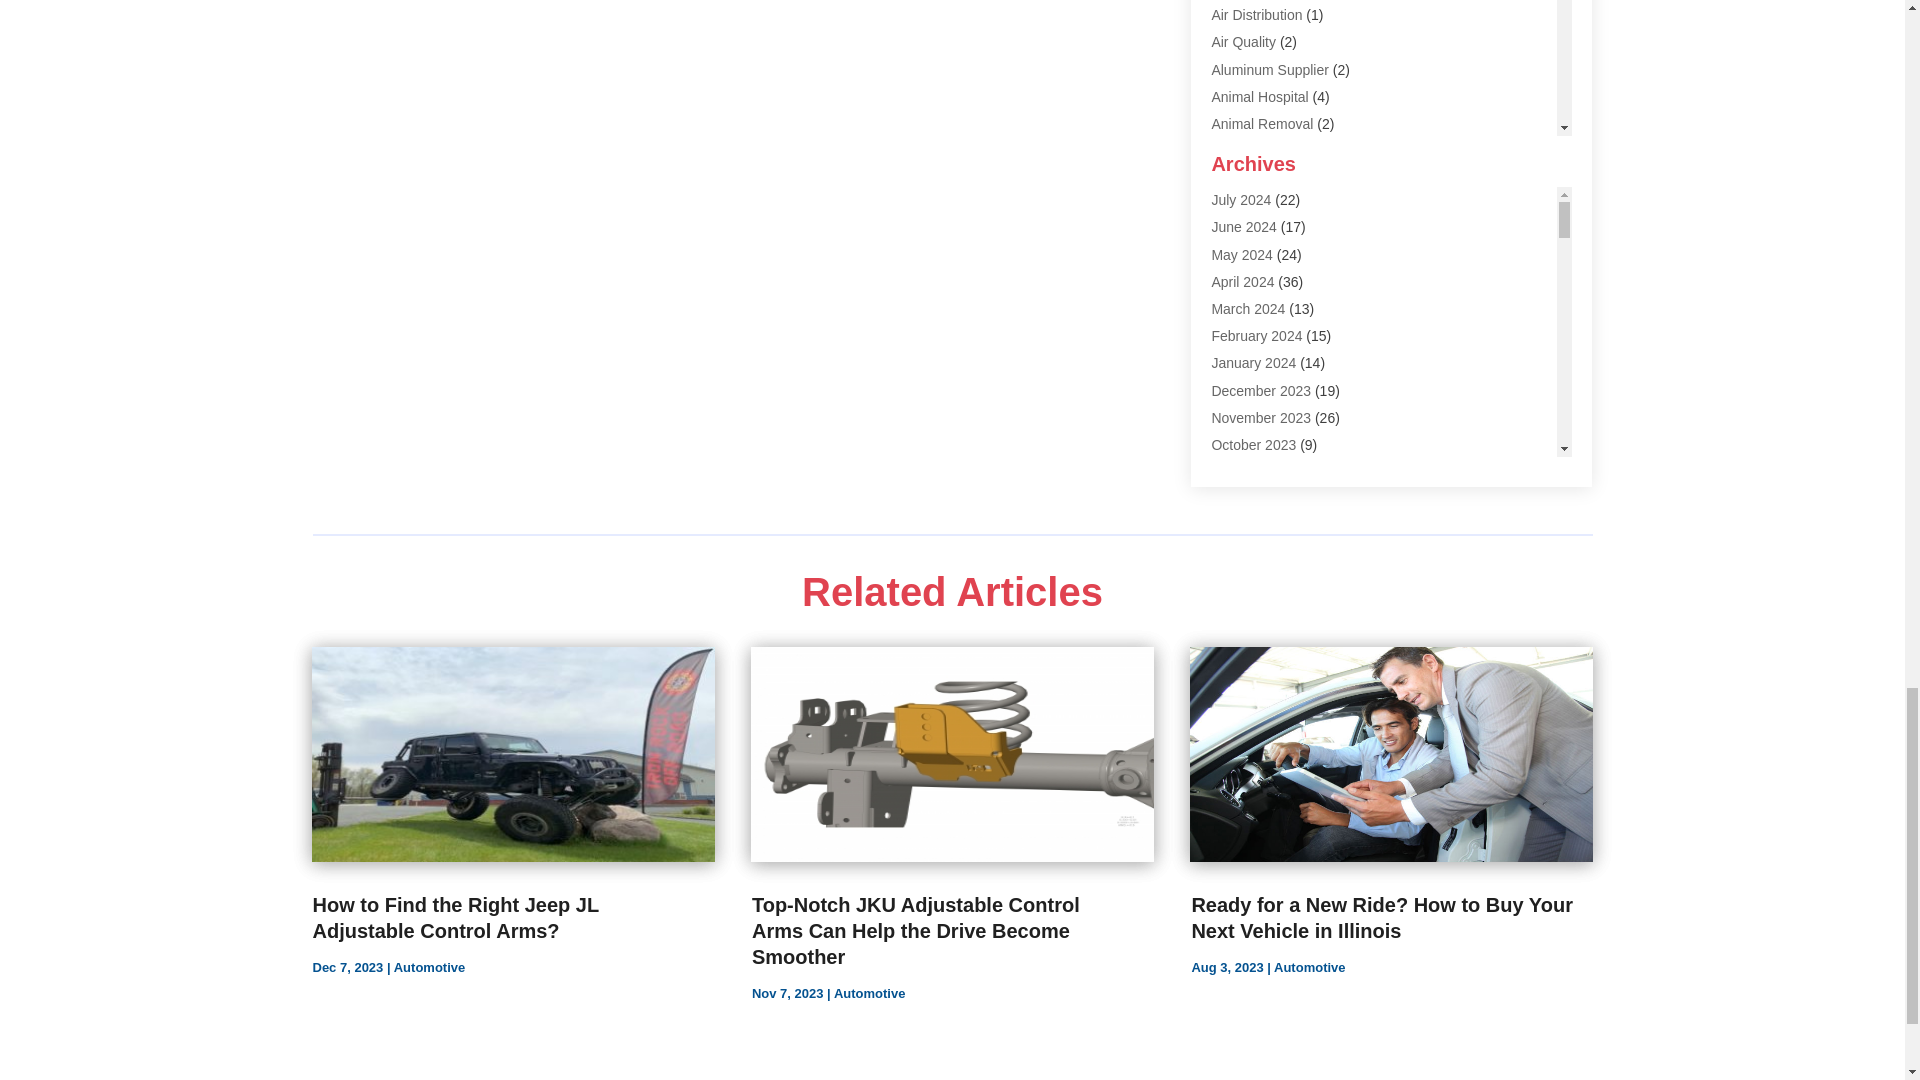  Describe the element at coordinates (1256, 14) in the screenshot. I see `Air Distribution` at that location.